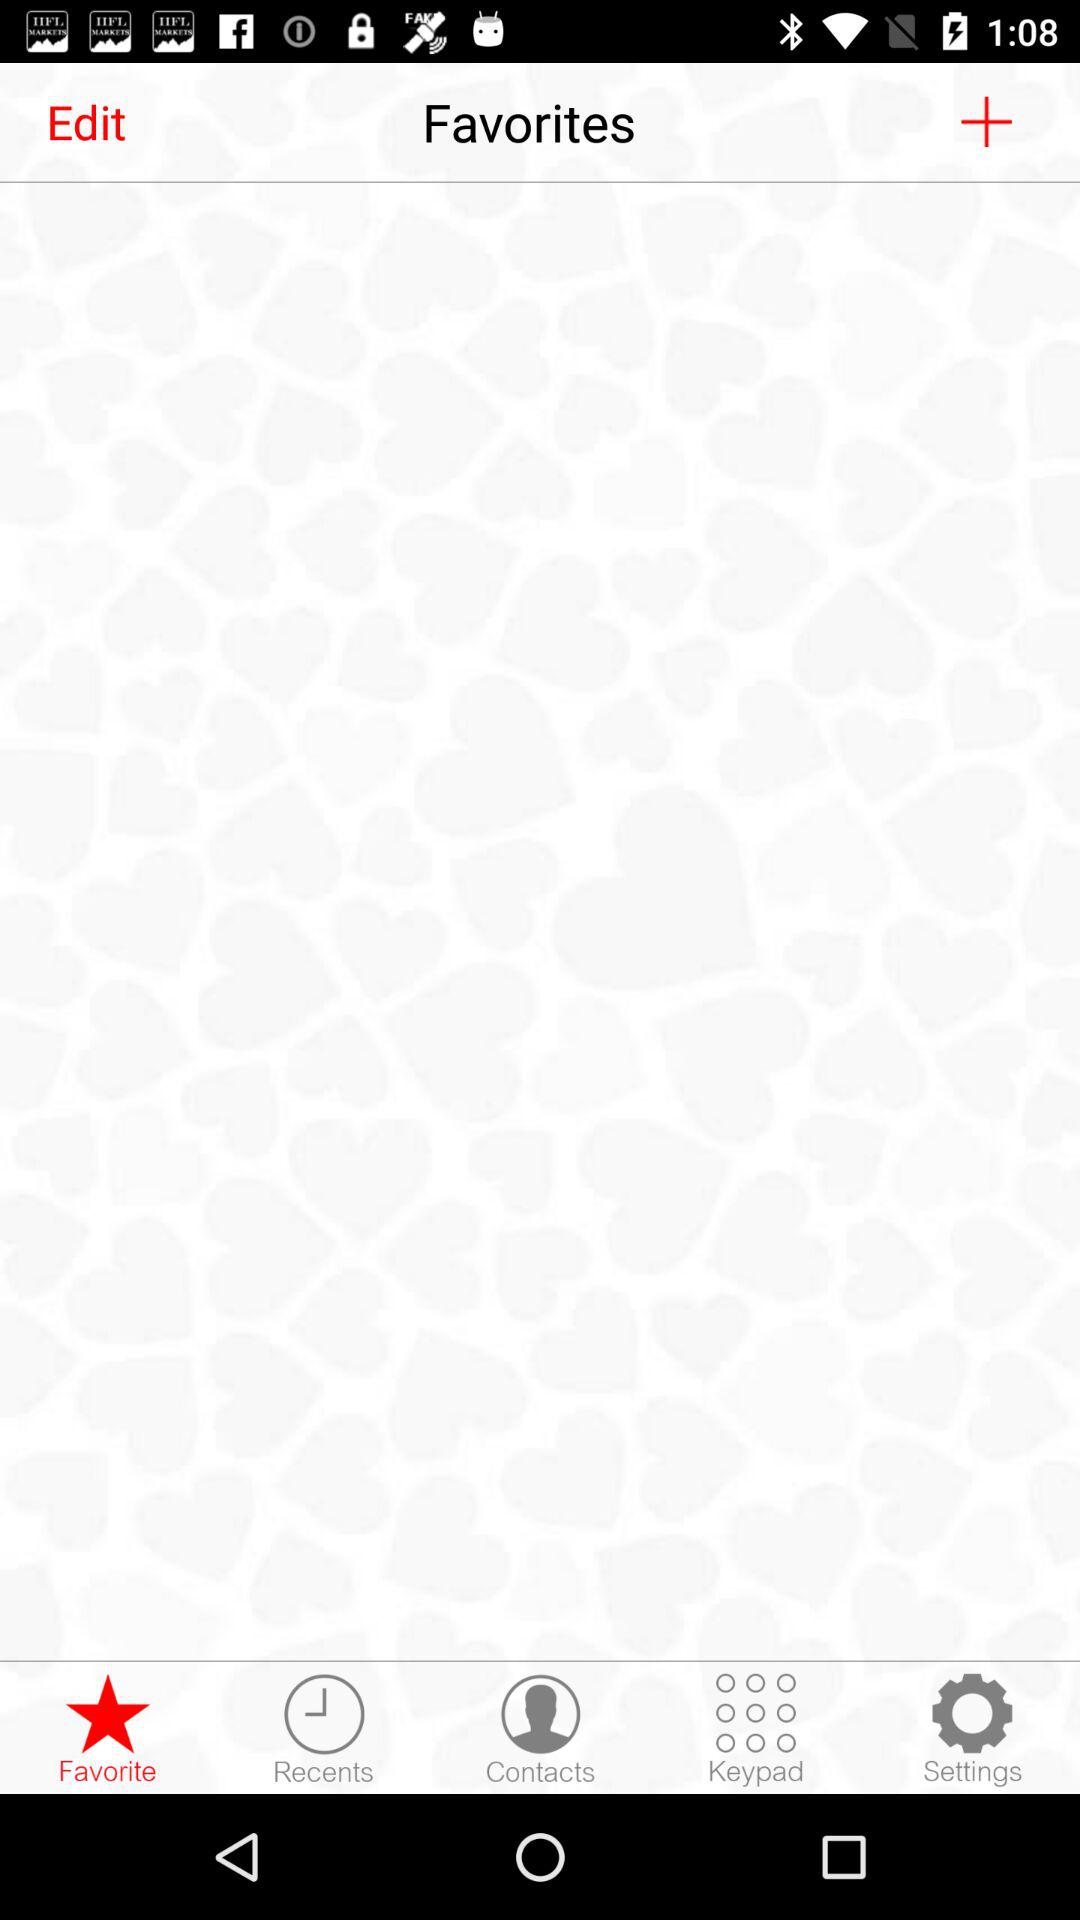 The height and width of the screenshot is (1920, 1080). What do you see at coordinates (972, 1729) in the screenshot?
I see `settings` at bounding box center [972, 1729].